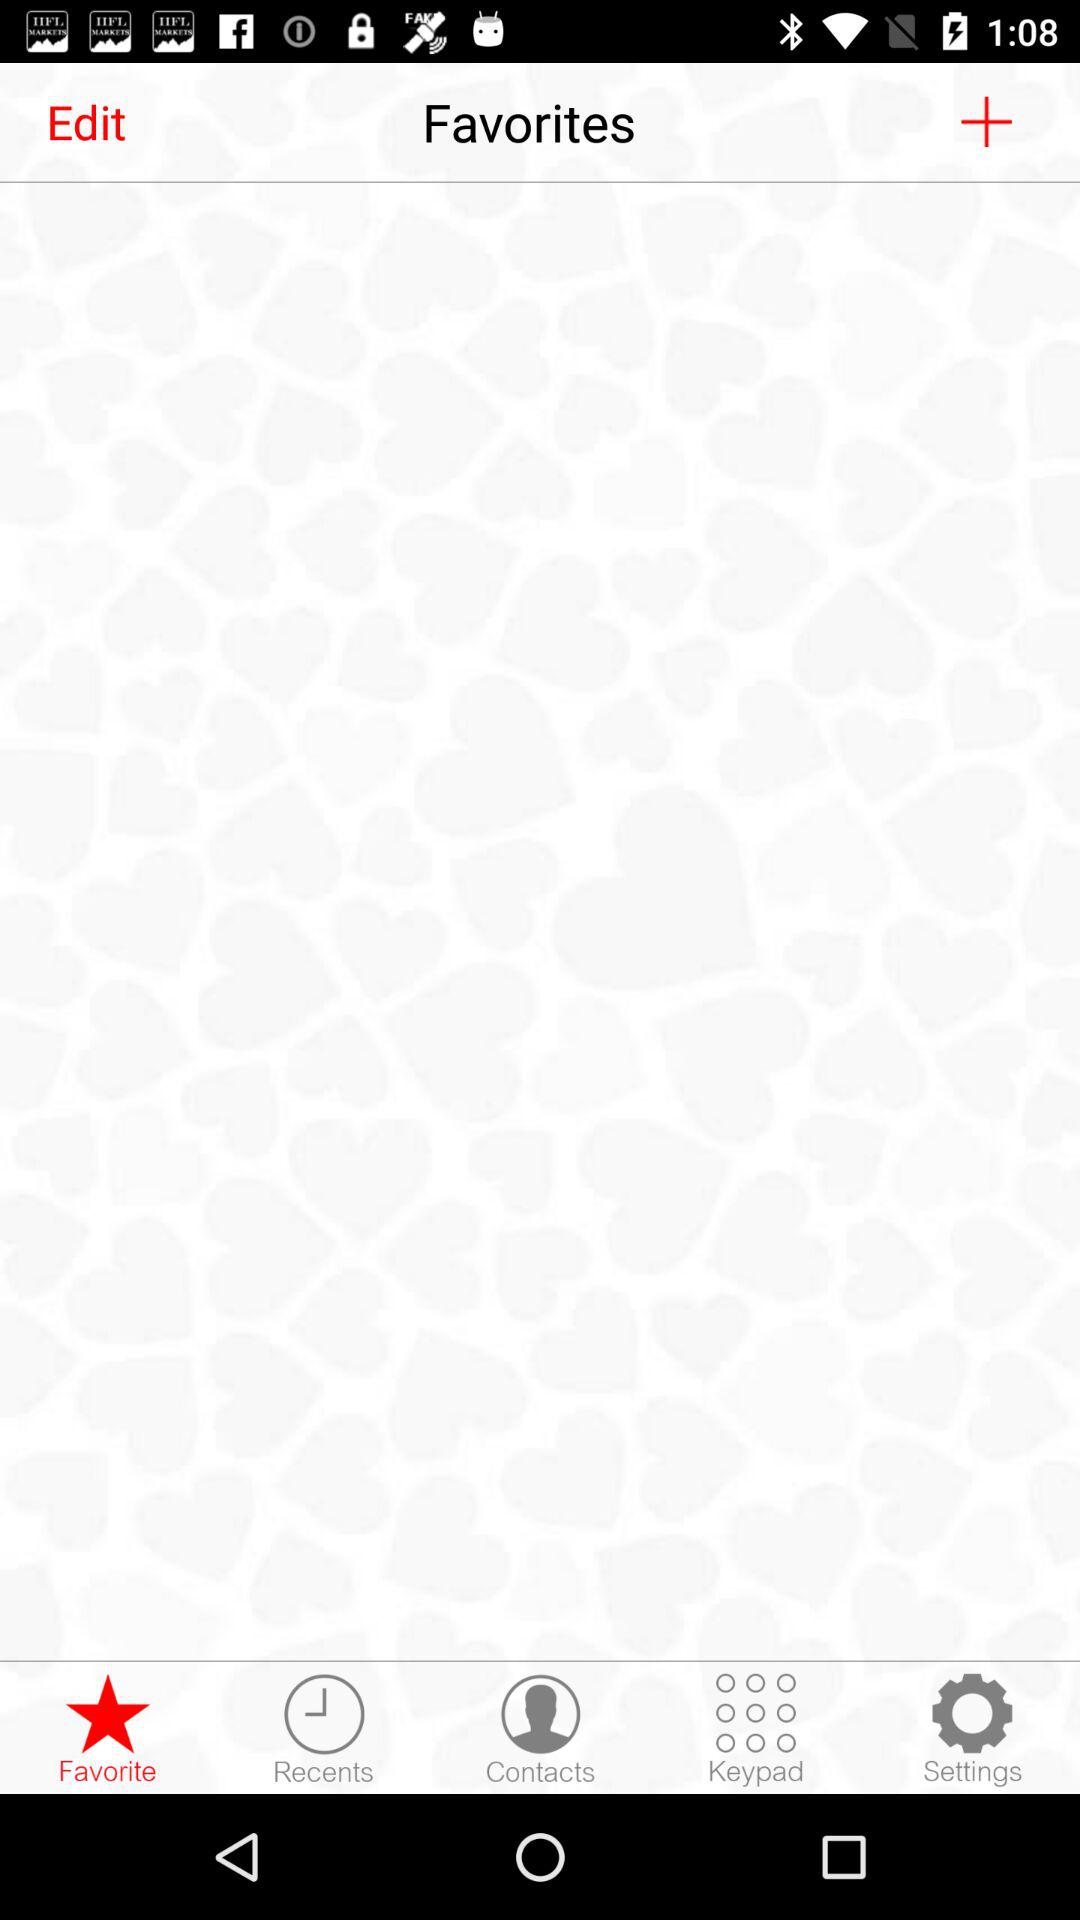 The height and width of the screenshot is (1920, 1080). What do you see at coordinates (972, 1729) in the screenshot?
I see `settings` at bounding box center [972, 1729].